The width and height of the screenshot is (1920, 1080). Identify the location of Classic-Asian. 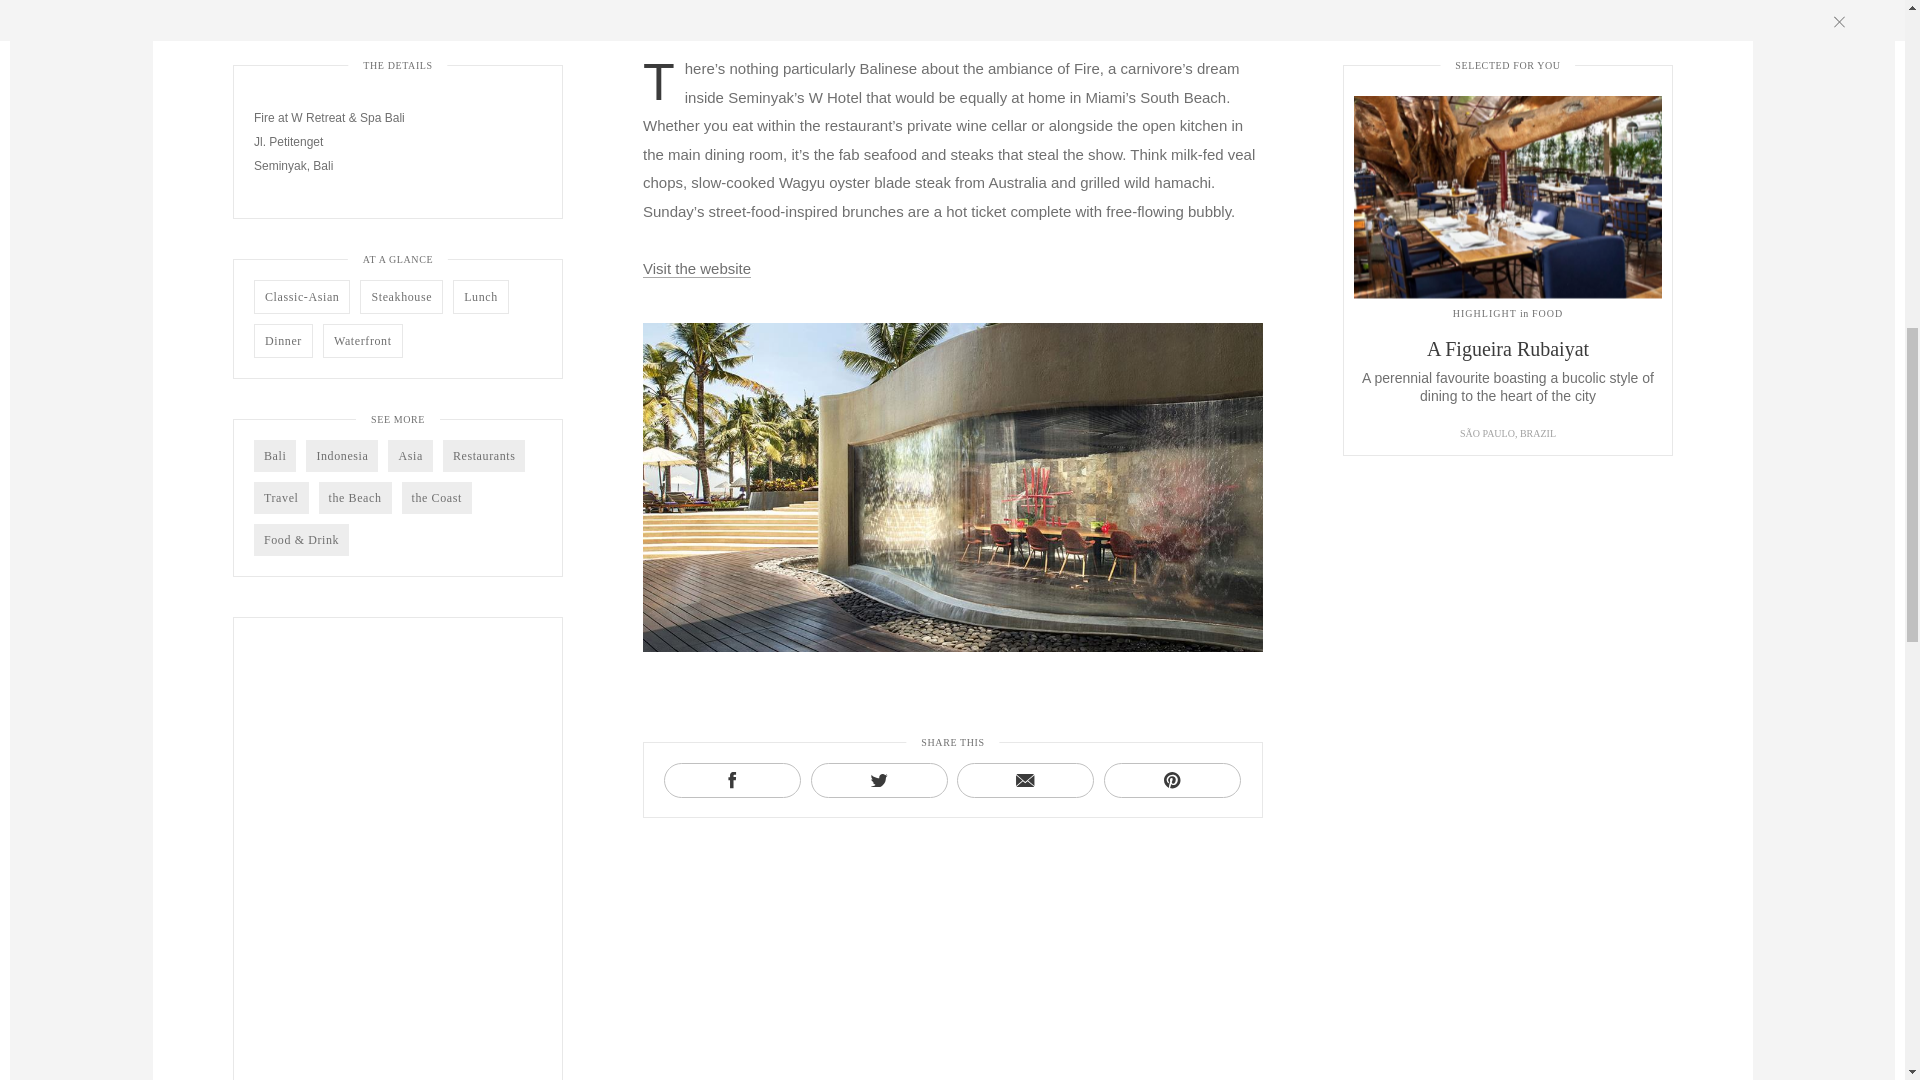
(301, 296).